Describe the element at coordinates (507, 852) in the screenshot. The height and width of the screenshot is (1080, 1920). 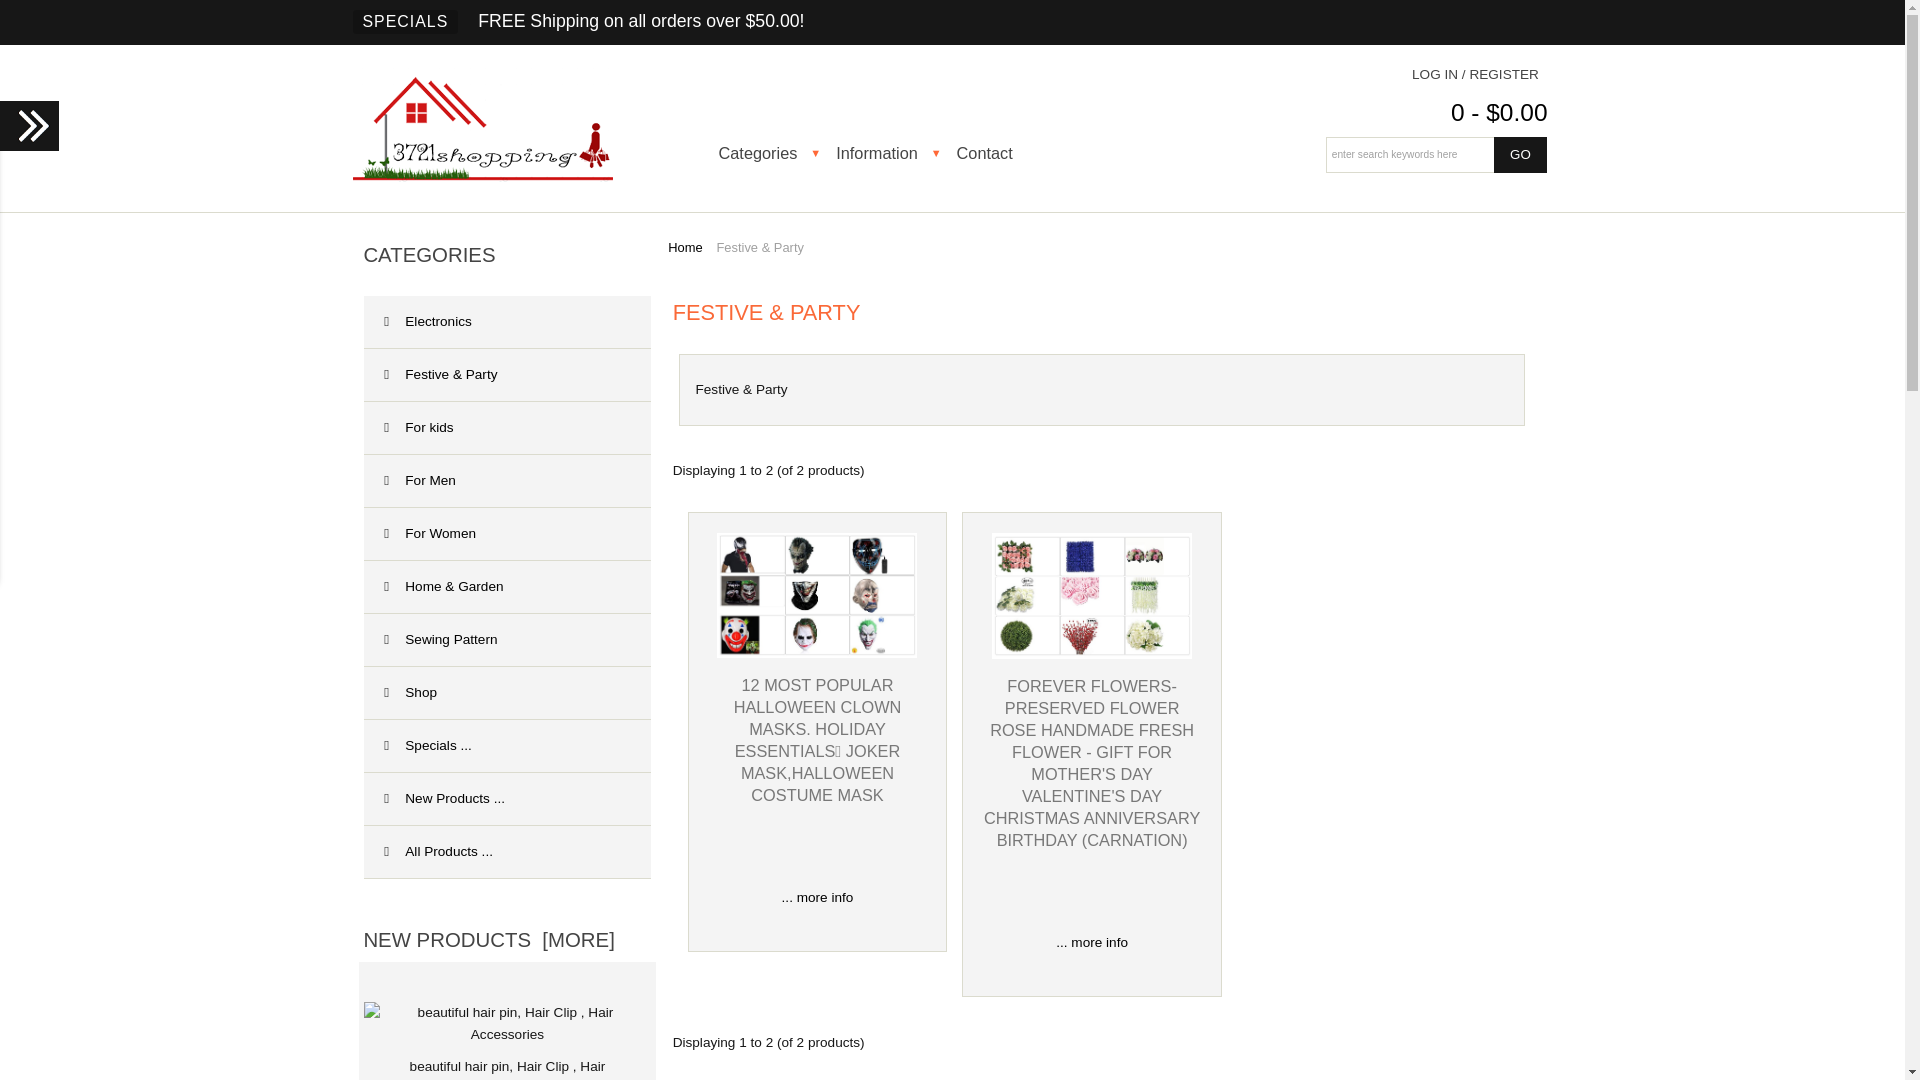
I see `All Products ...` at that location.